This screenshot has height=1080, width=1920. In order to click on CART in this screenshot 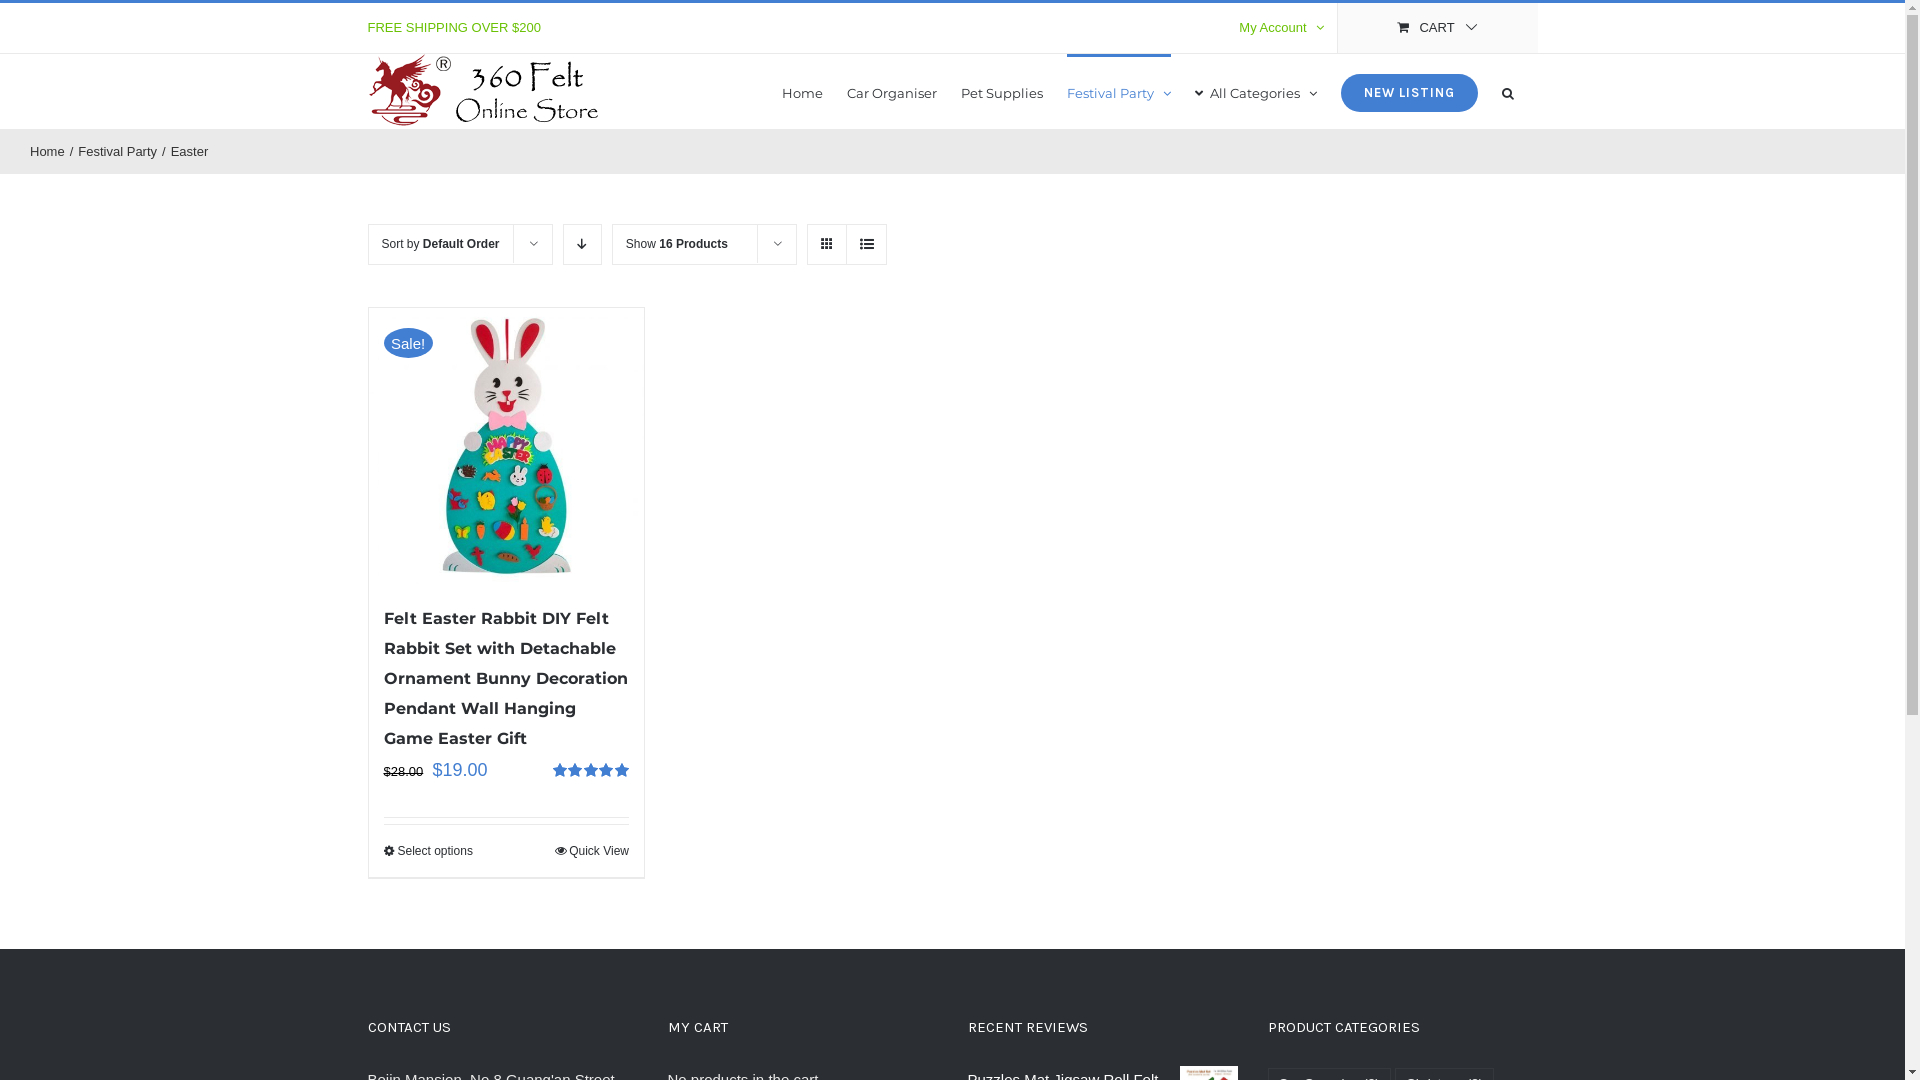, I will do `click(1438, 28)`.